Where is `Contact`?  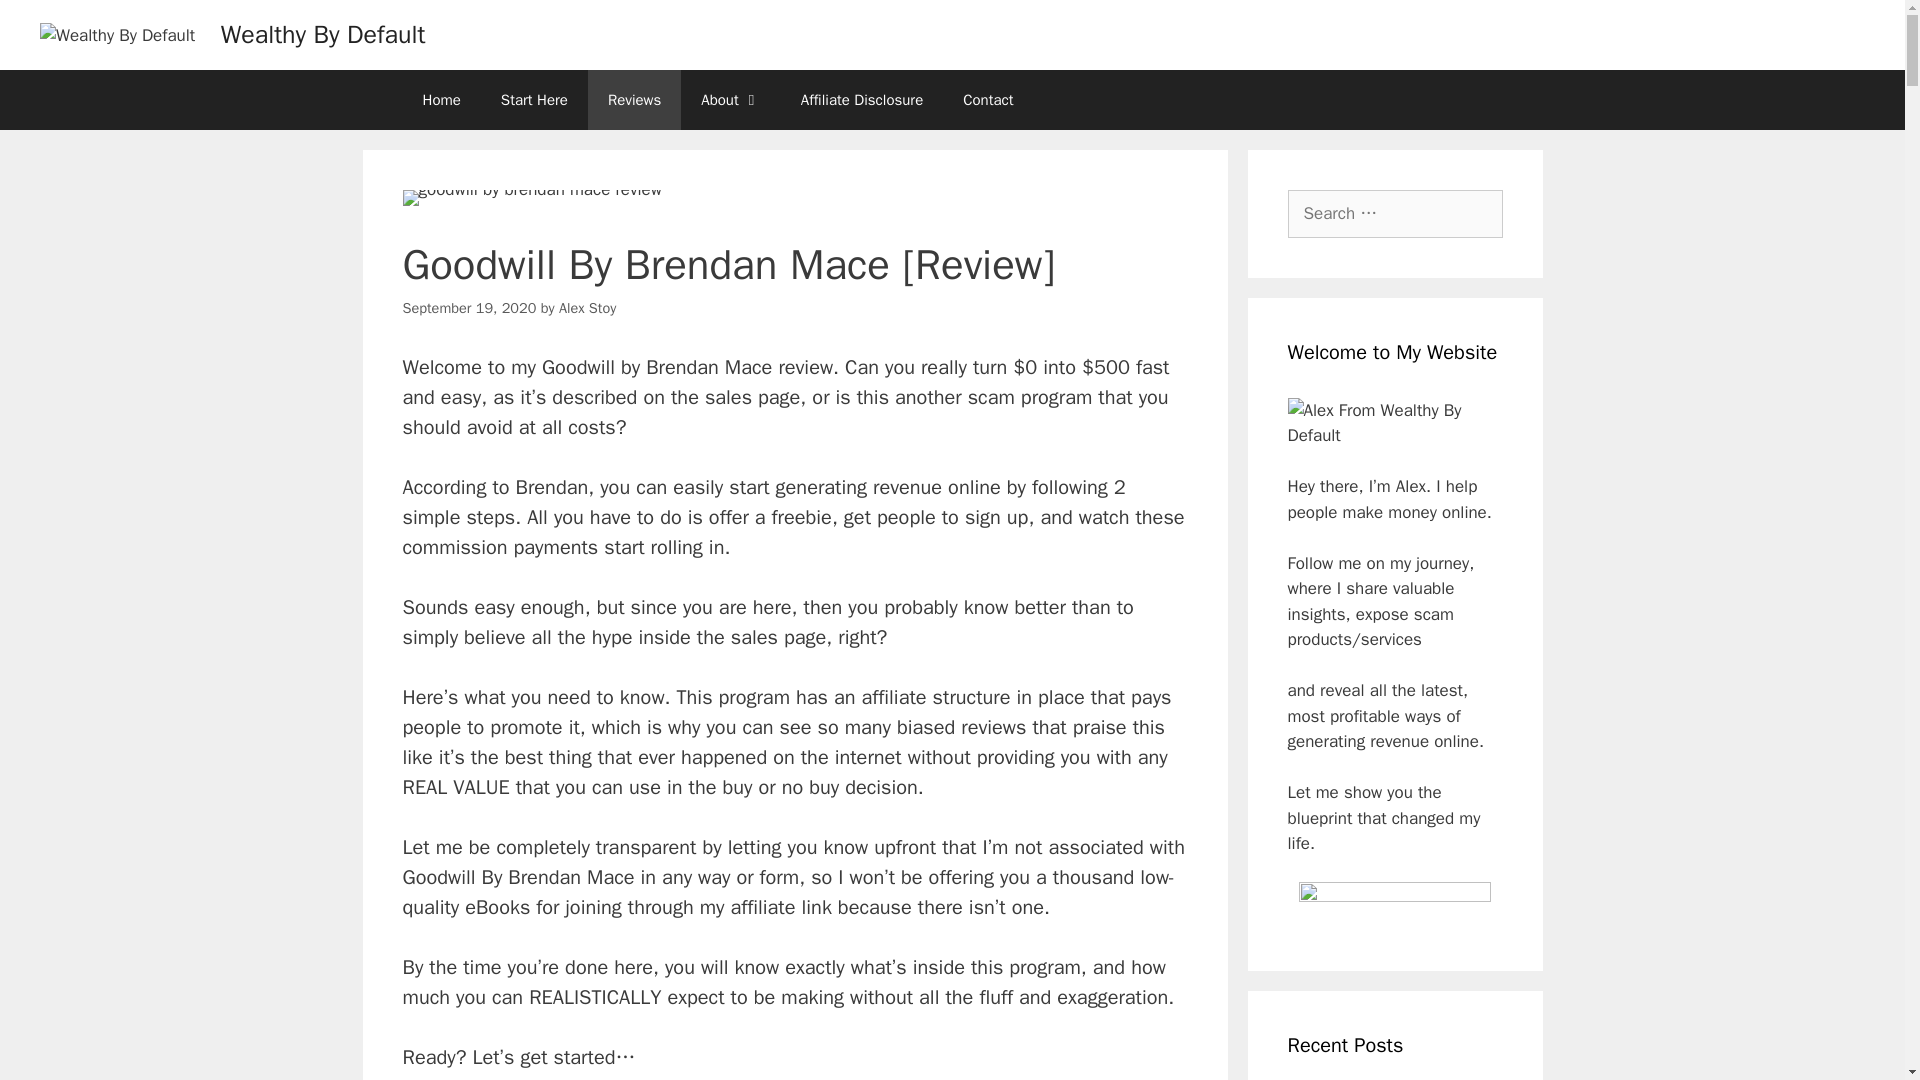 Contact is located at coordinates (987, 100).